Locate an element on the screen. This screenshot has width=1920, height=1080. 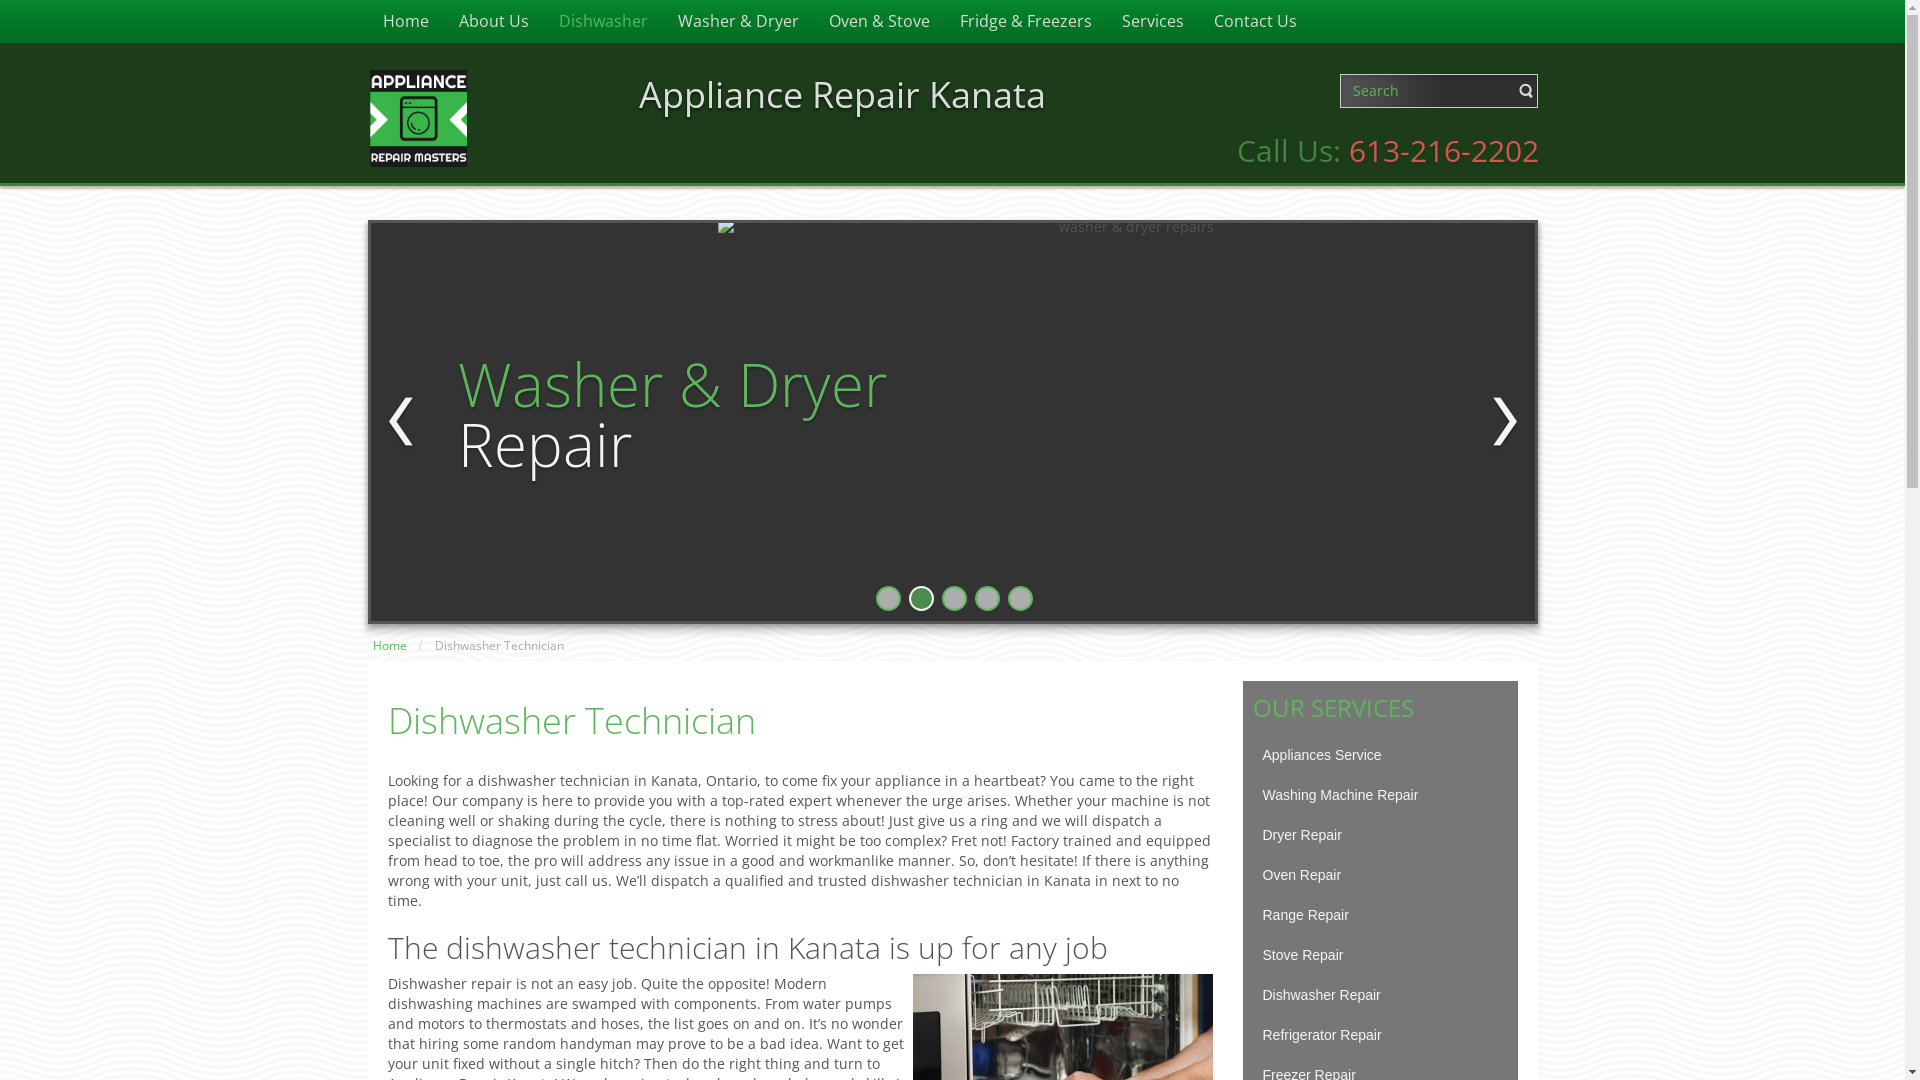
Stove Repair is located at coordinates (1380, 955).